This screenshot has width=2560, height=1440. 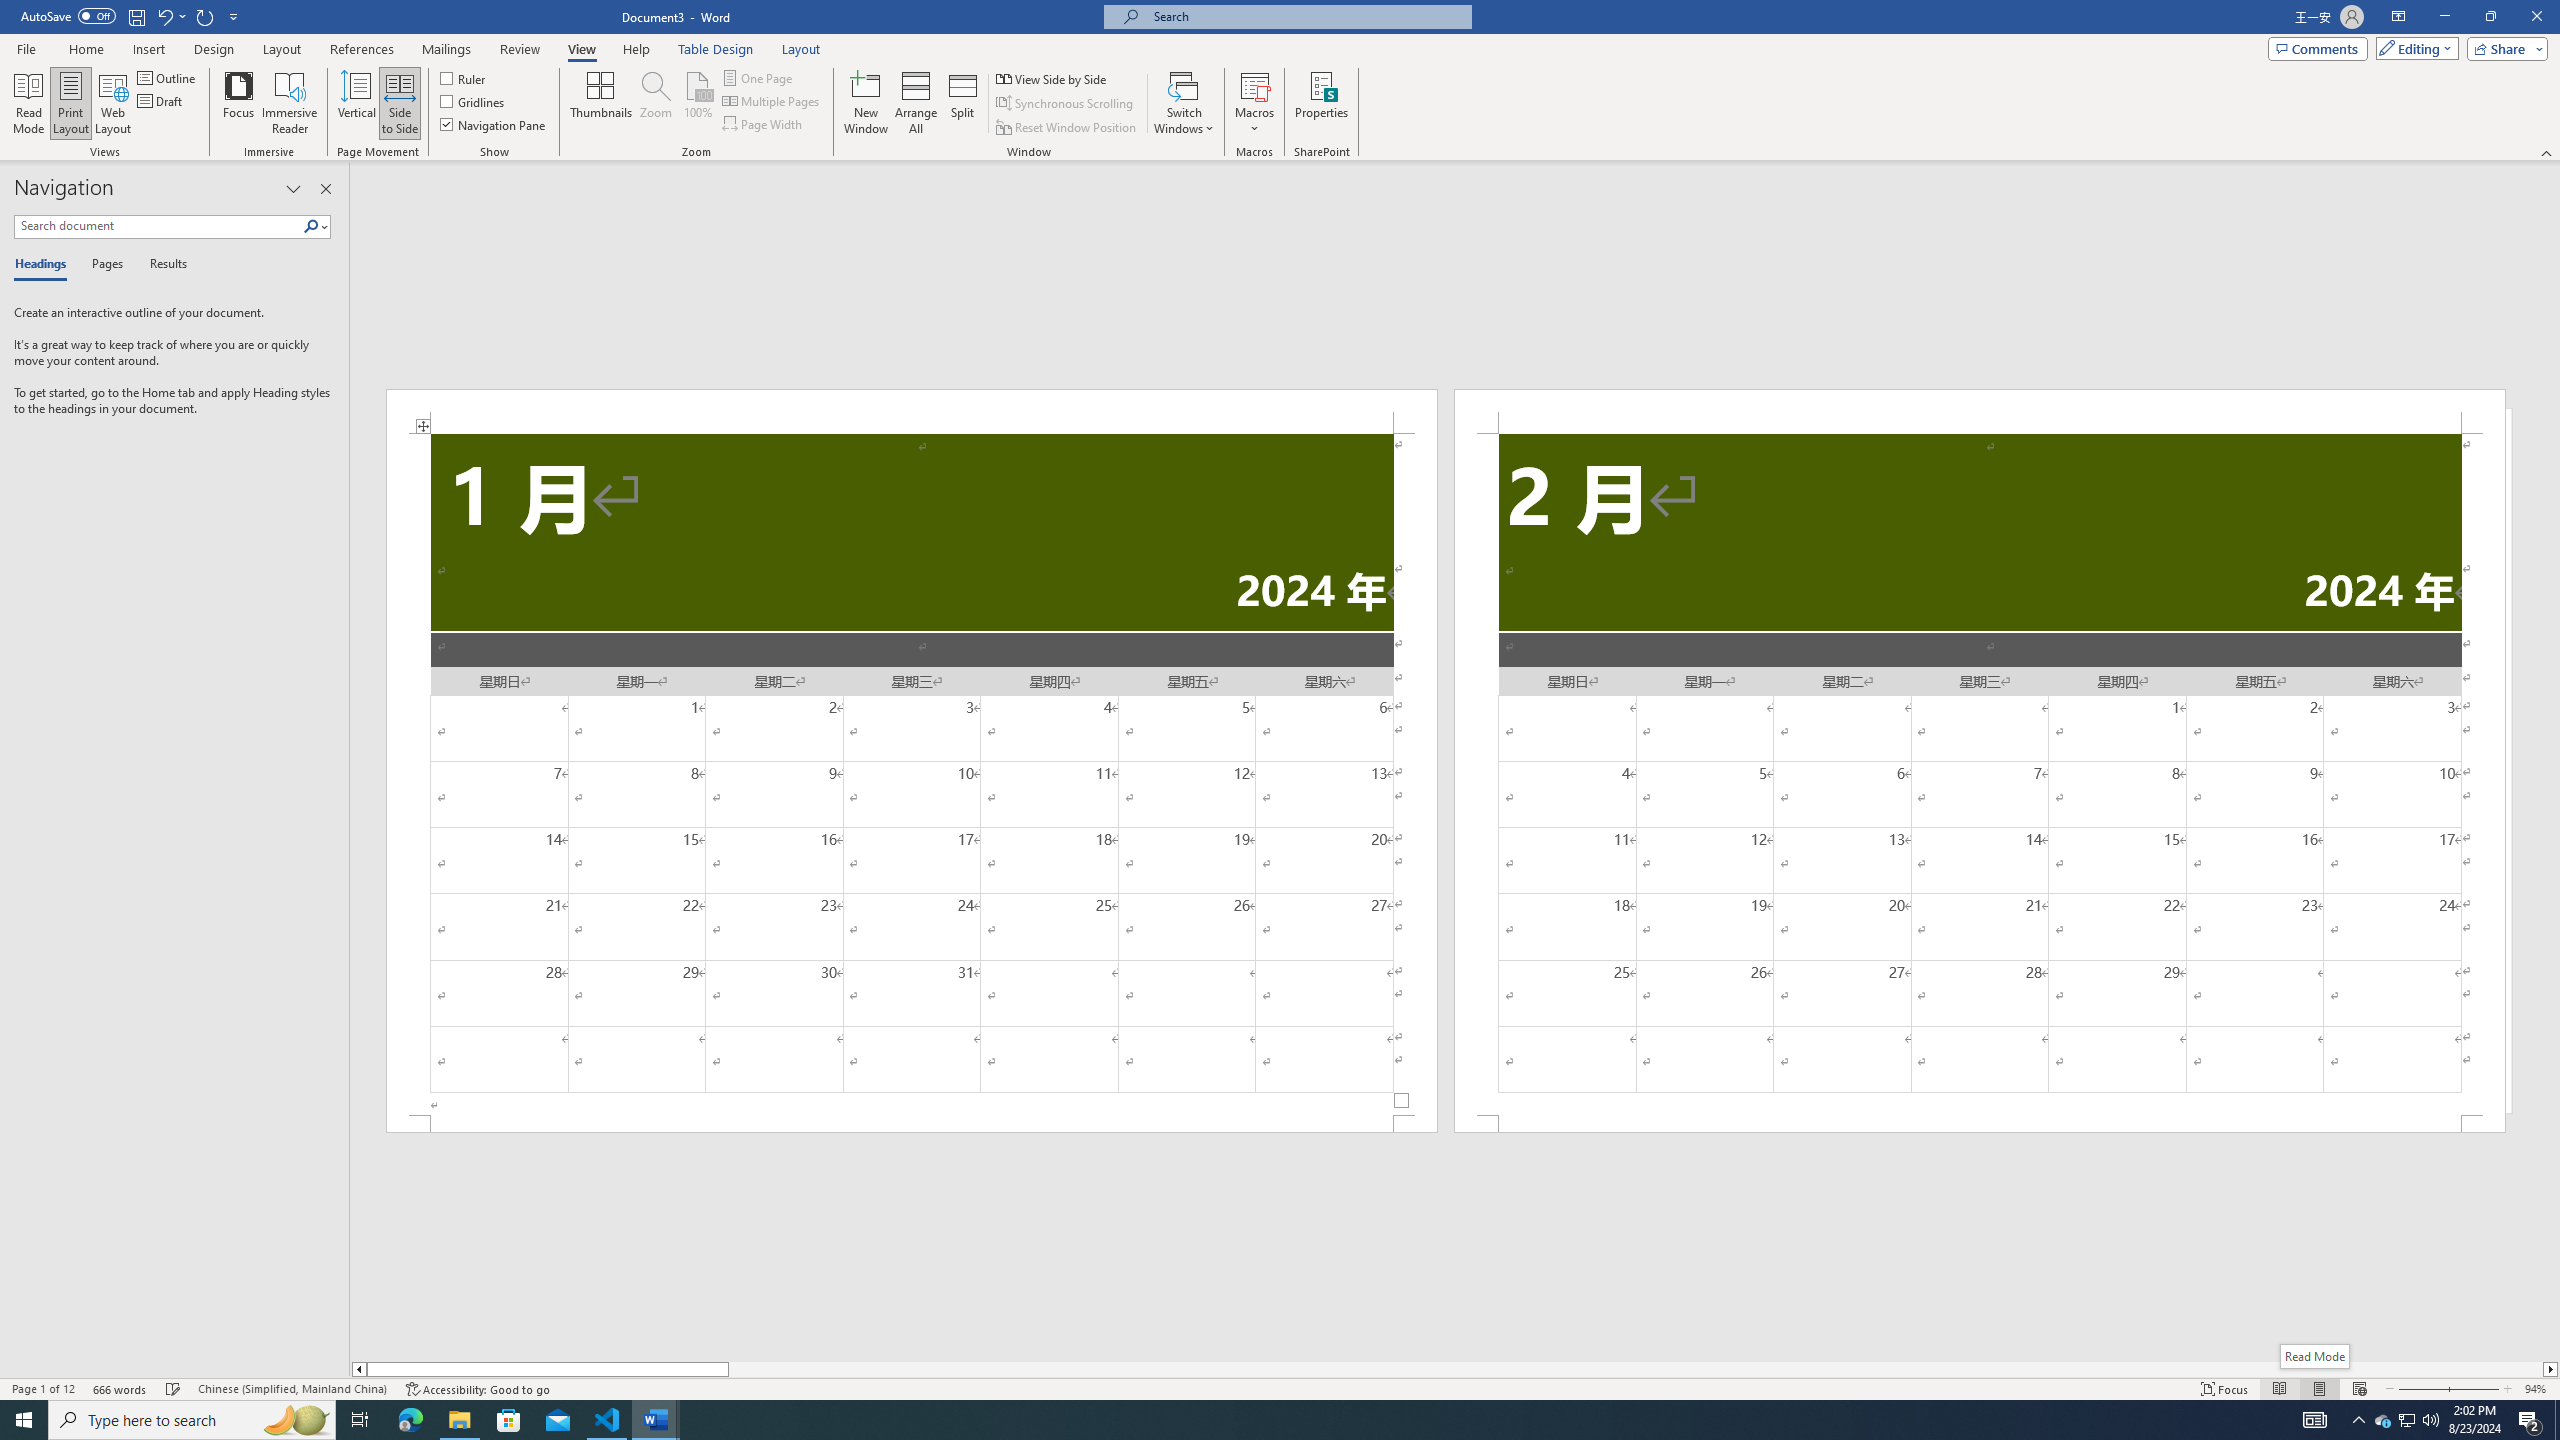 I want to click on Page Width, so click(x=764, y=124).